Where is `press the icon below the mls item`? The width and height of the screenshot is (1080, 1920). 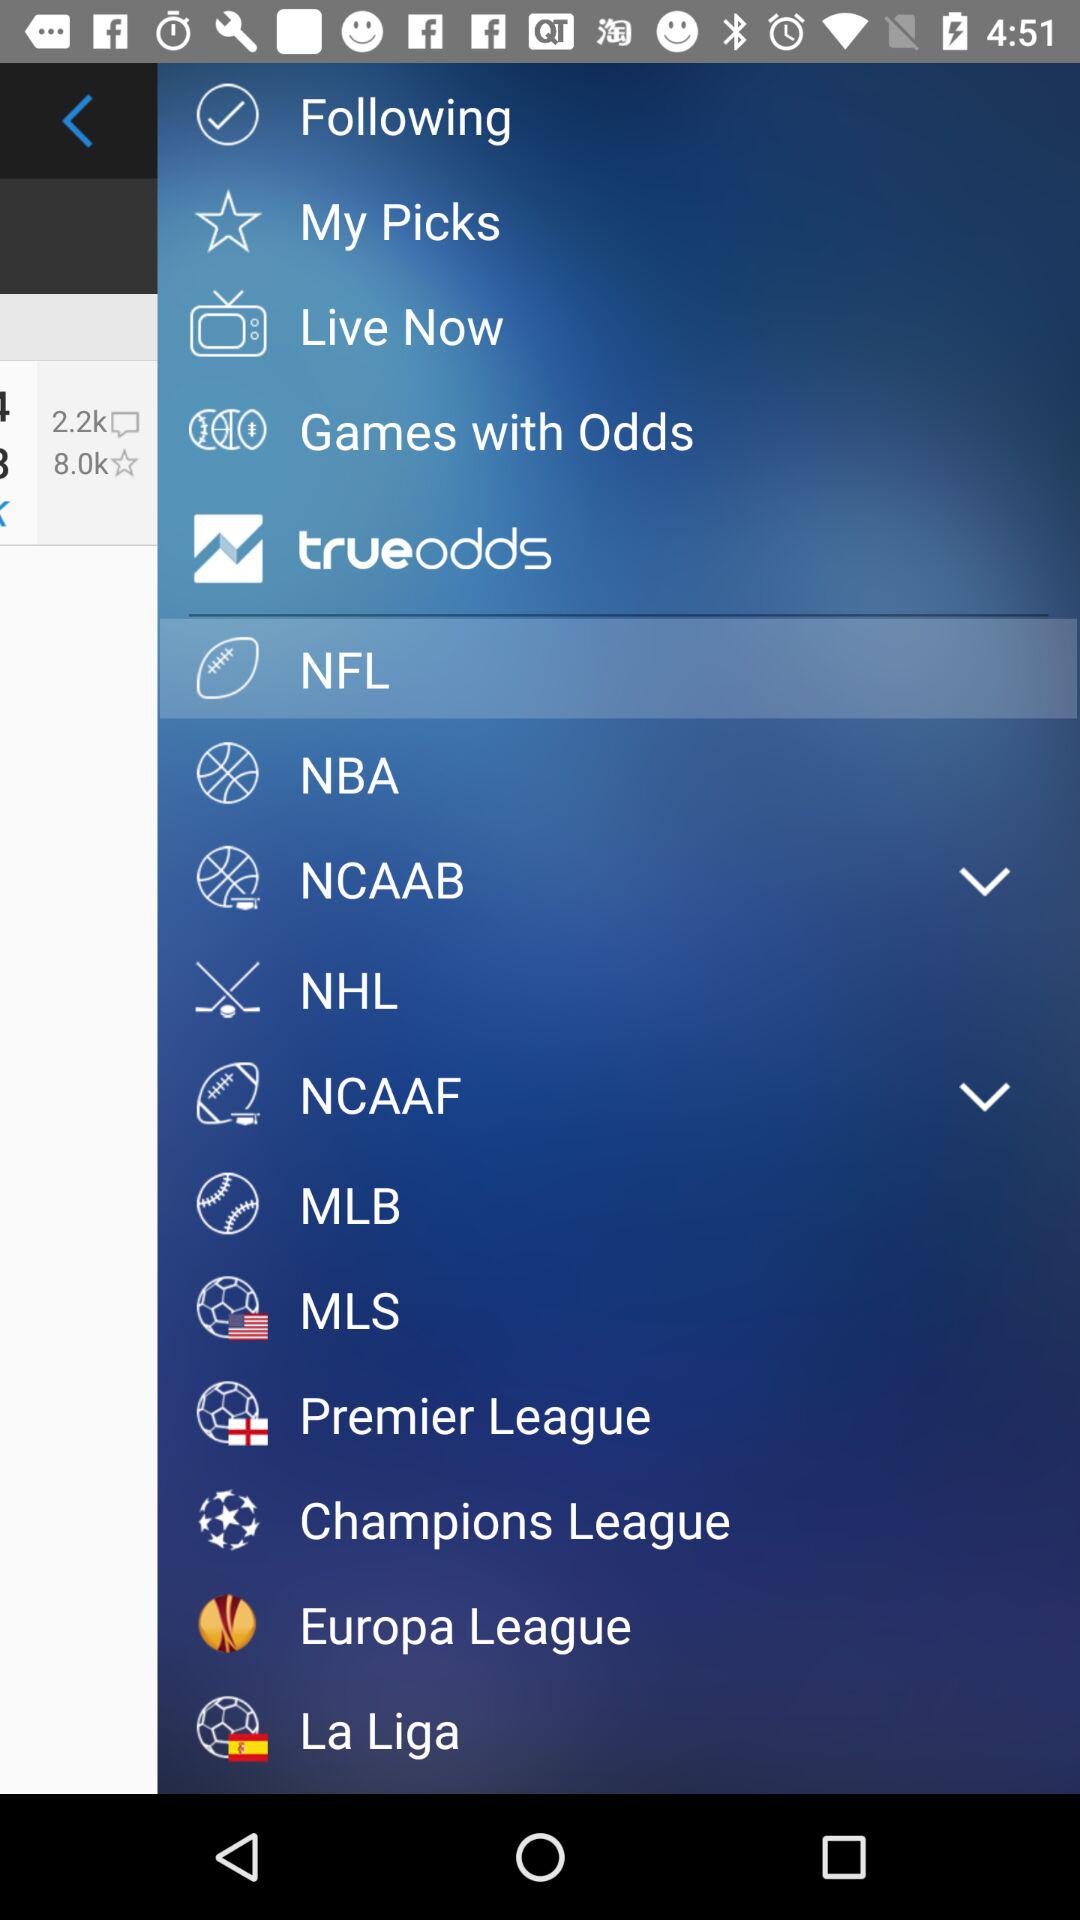 press the icon below the mls item is located at coordinates (618, 1414).